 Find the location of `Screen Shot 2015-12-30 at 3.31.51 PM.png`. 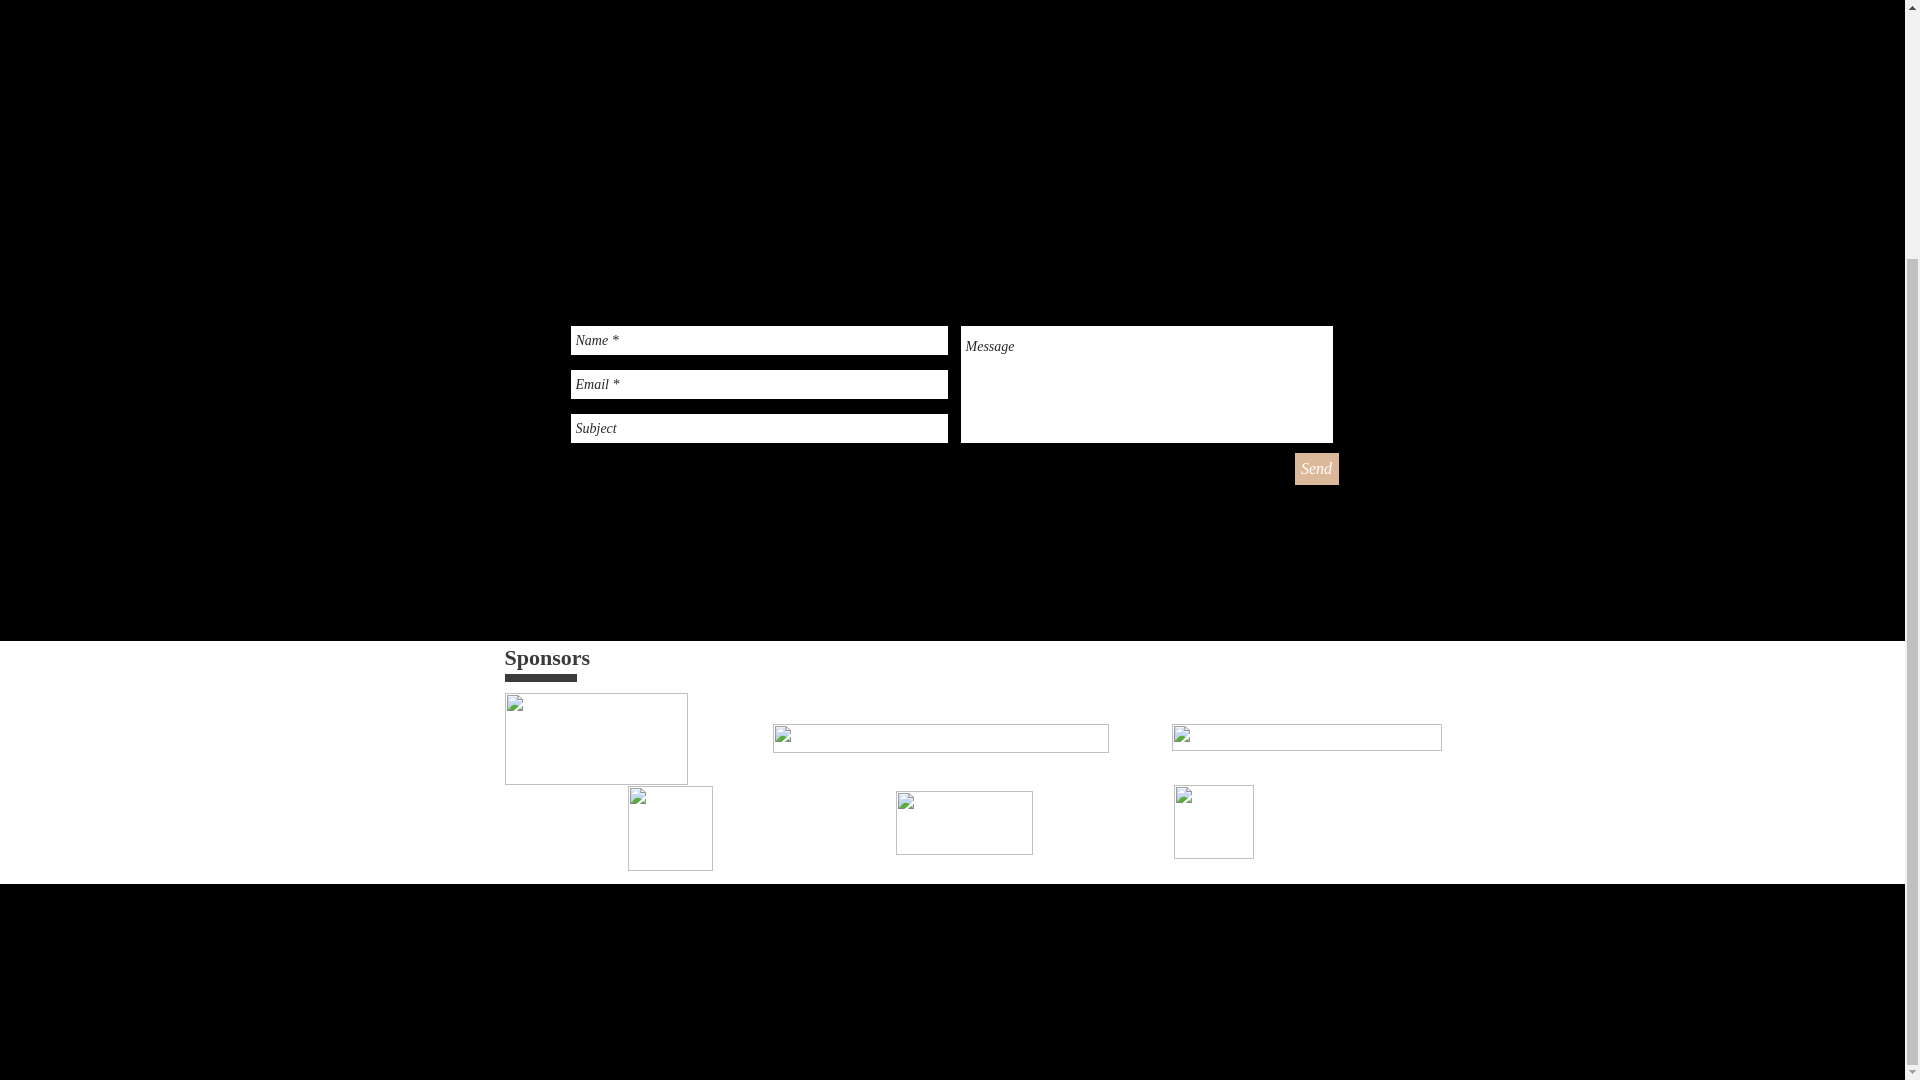

Screen Shot 2015-12-30 at 3.31.51 PM.png is located at coordinates (939, 738).